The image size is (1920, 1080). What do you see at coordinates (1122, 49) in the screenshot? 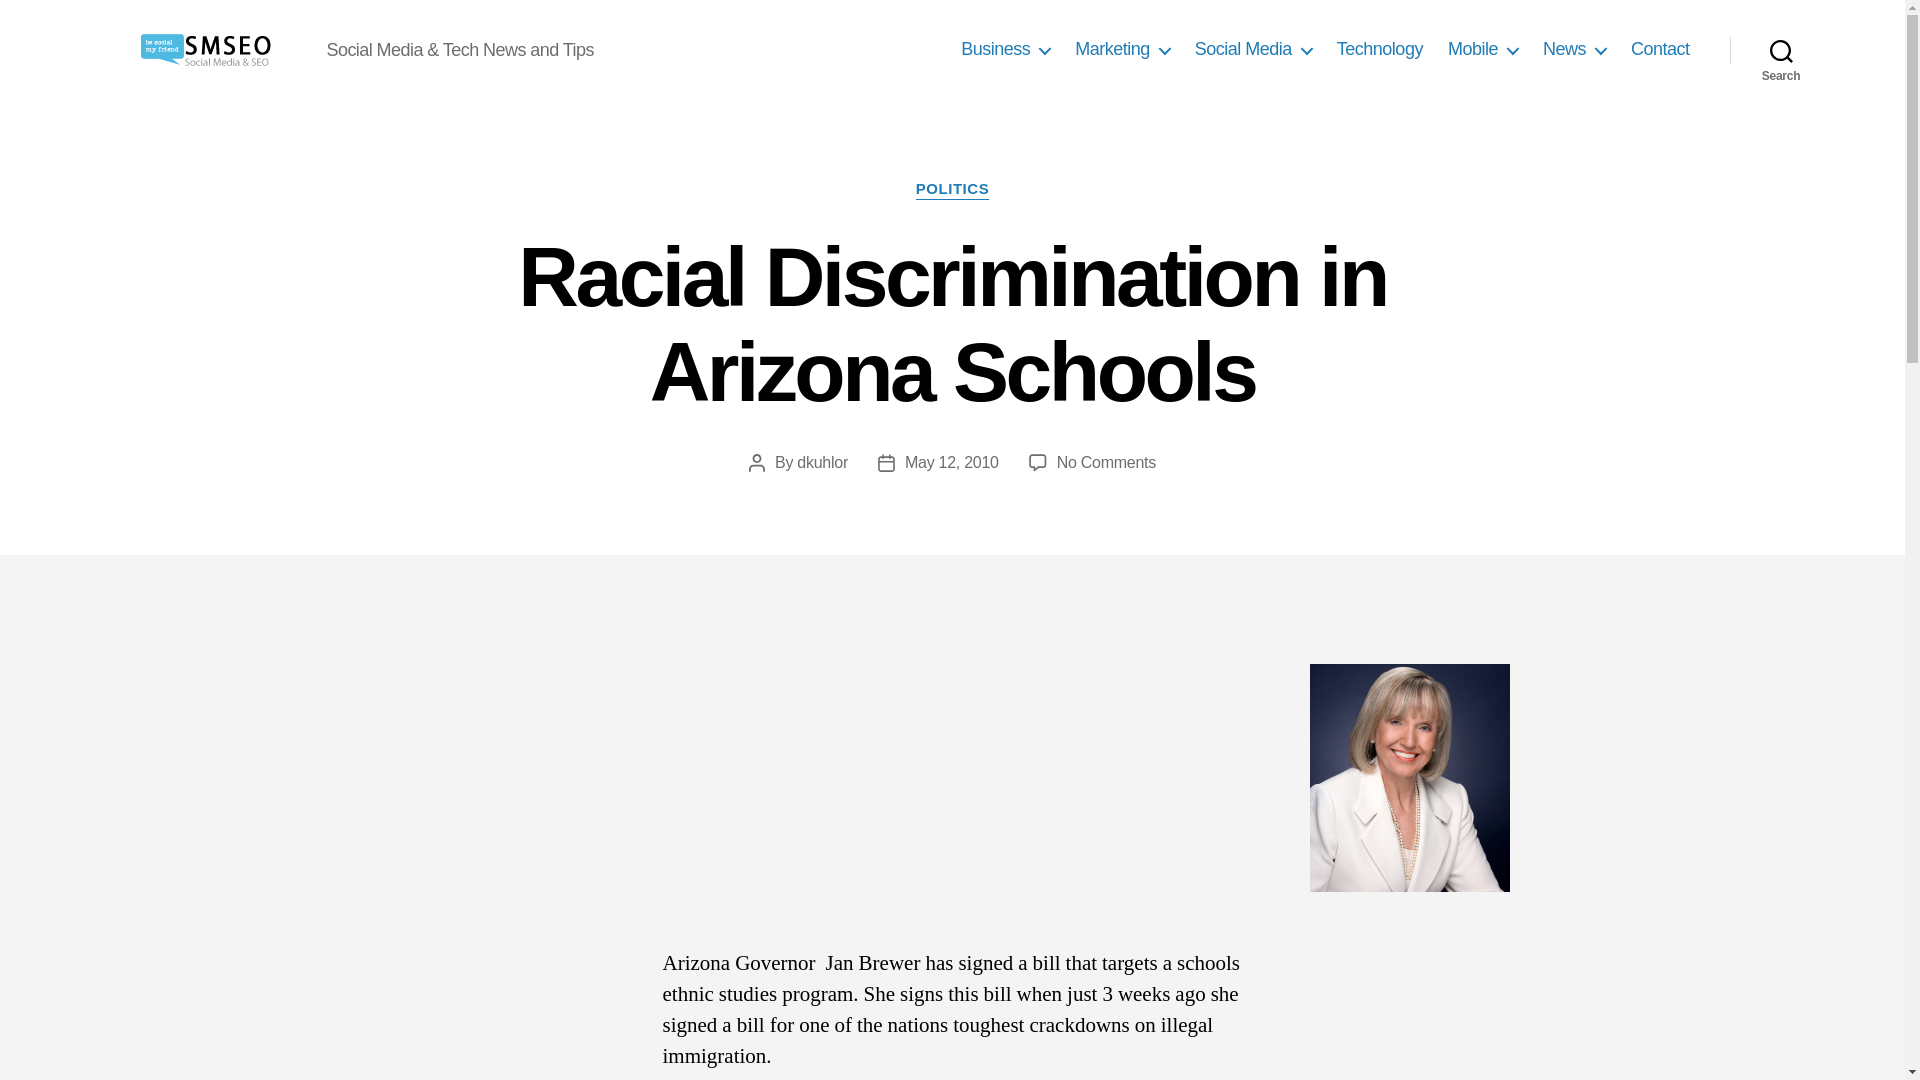
I see `Marketing` at bounding box center [1122, 49].